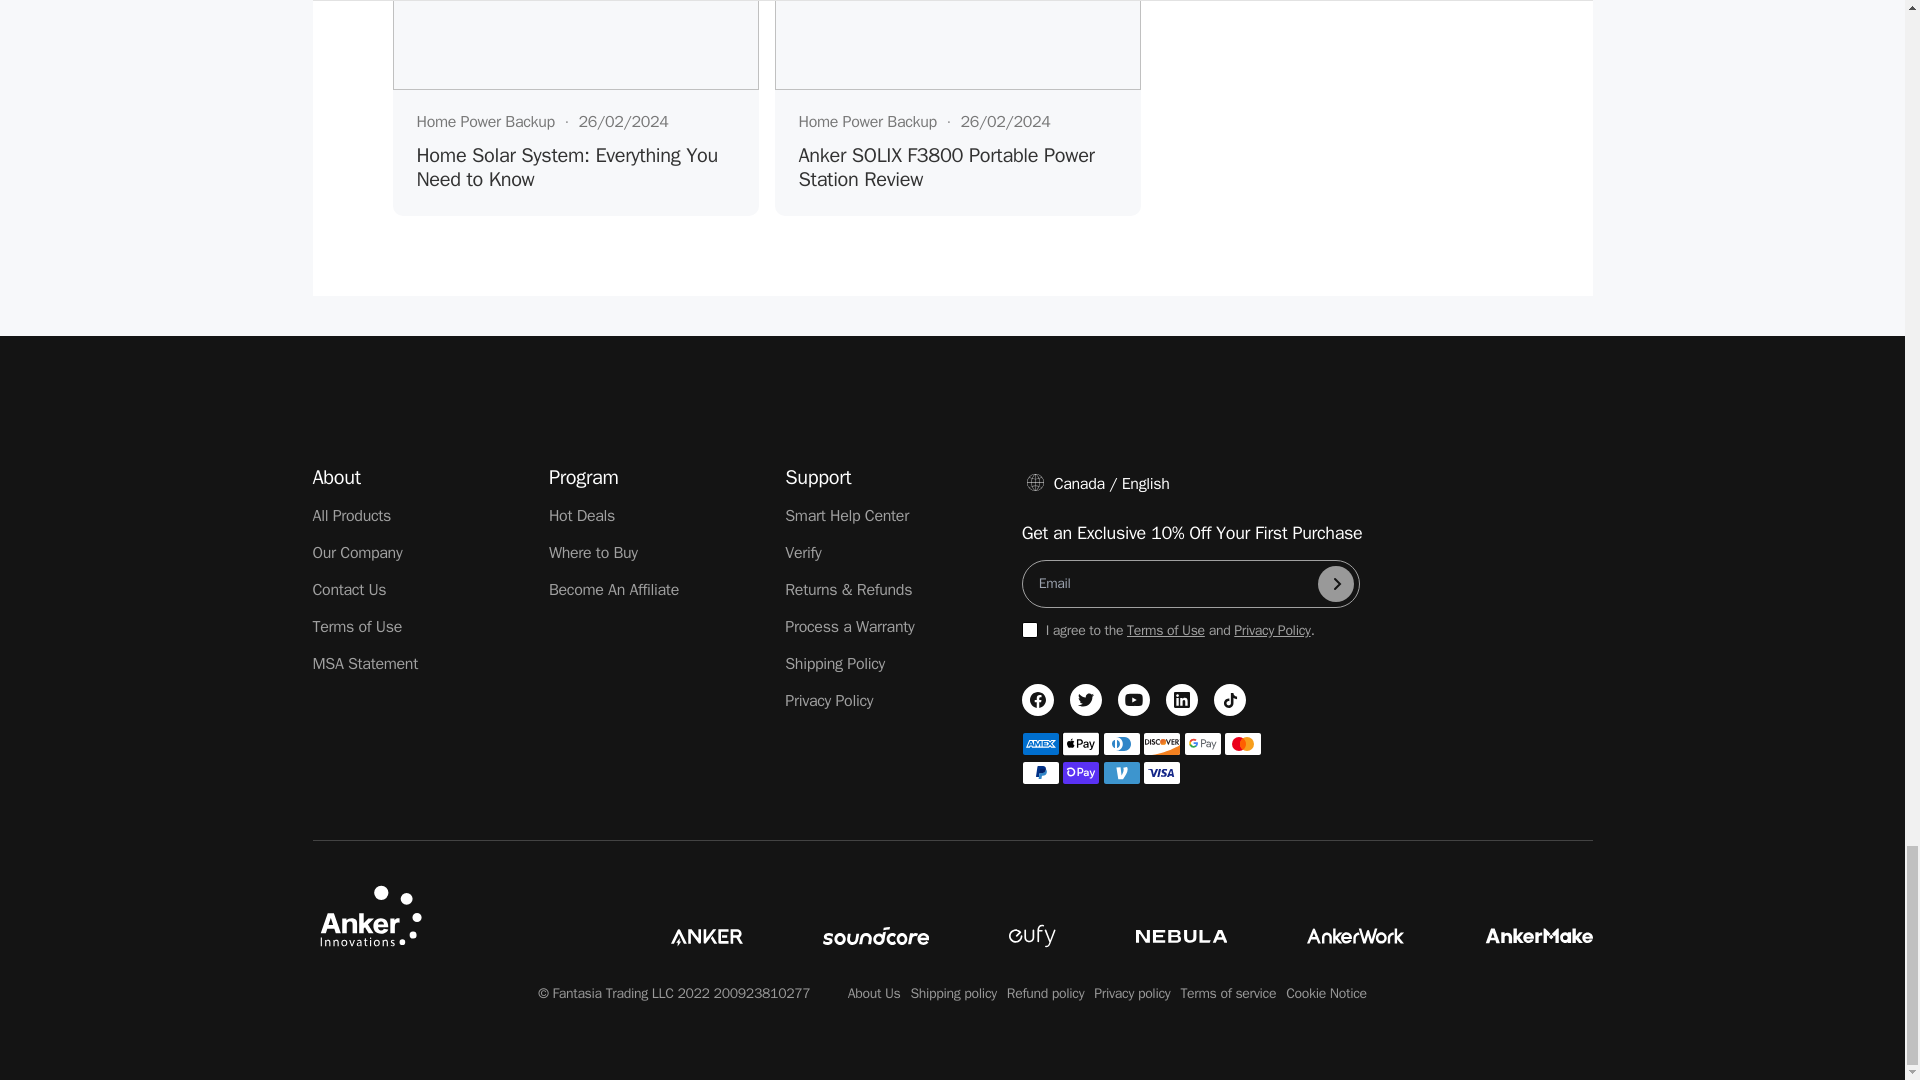 This screenshot has height=1080, width=1920. What do you see at coordinates (1040, 744) in the screenshot?
I see `American Express` at bounding box center [1040, 744].